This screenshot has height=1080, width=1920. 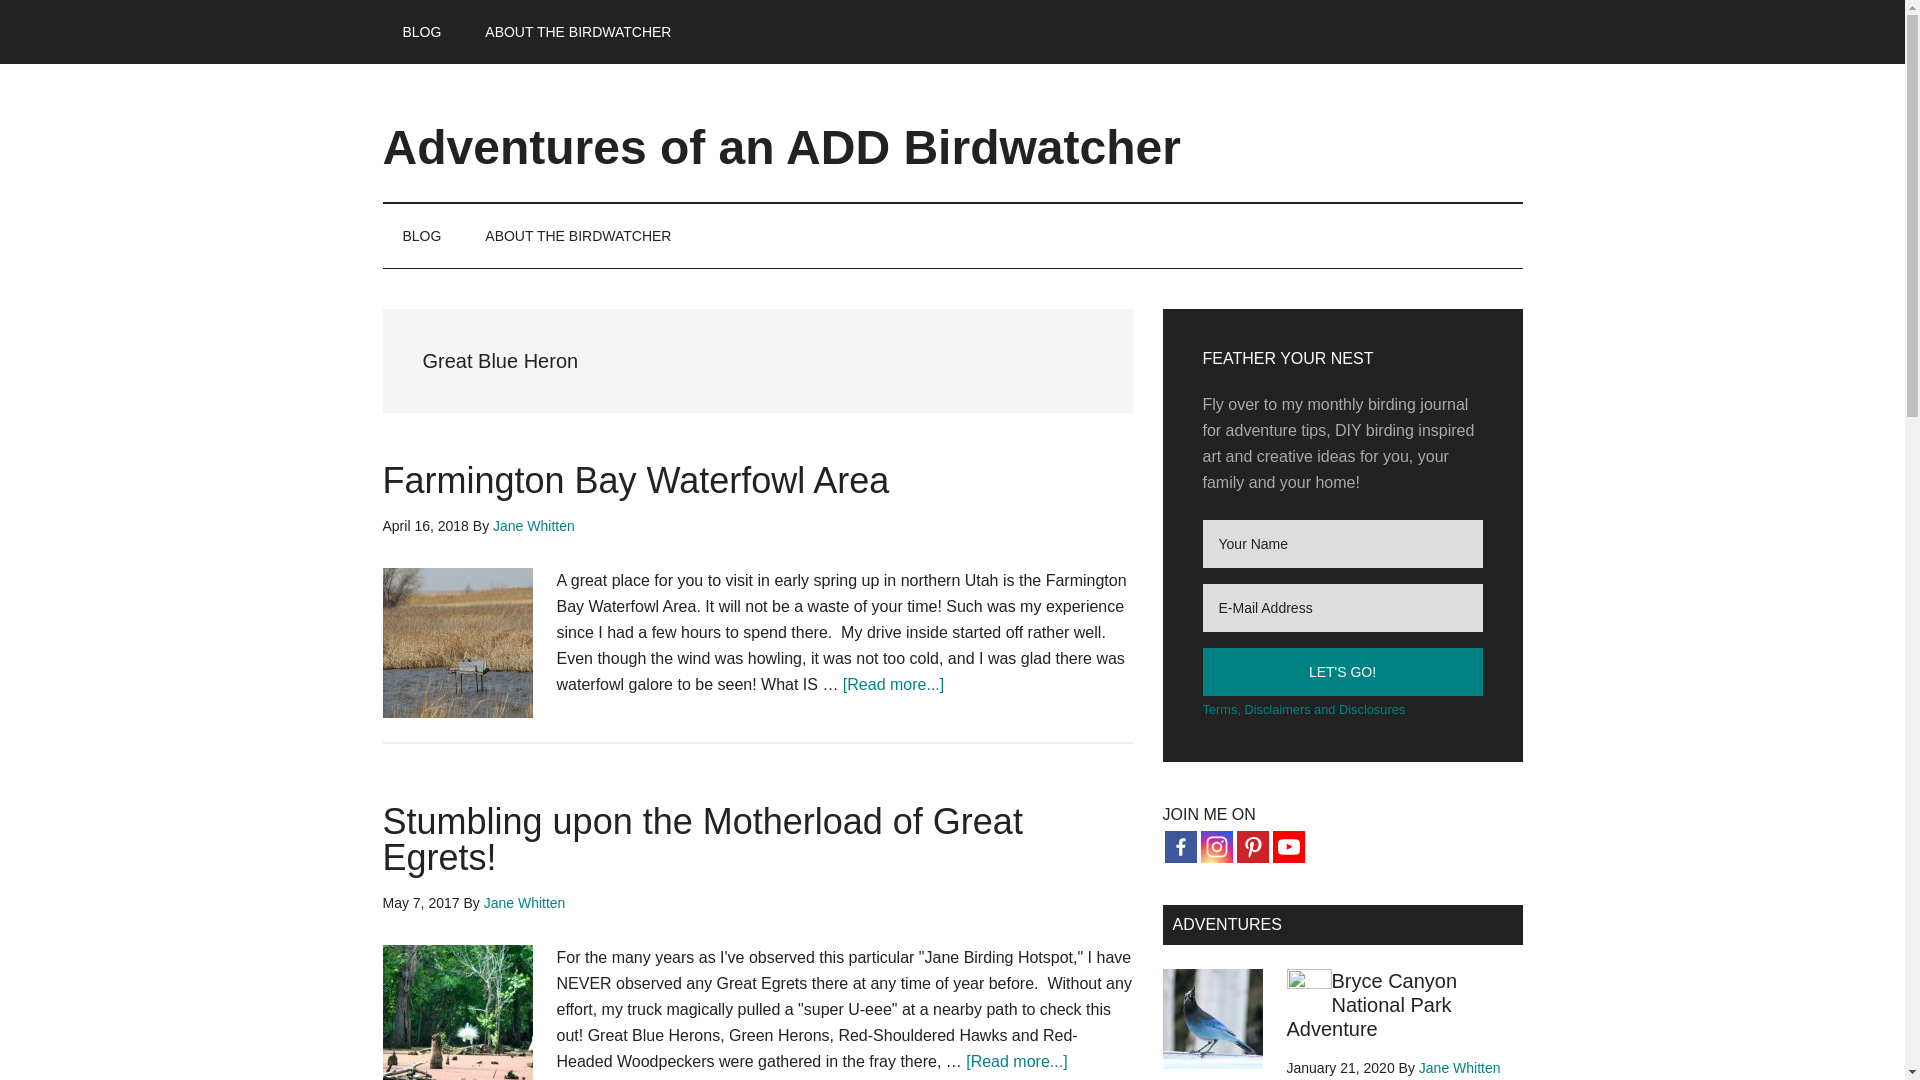 I want to click on LET'S GO!, so click(x=1342, y=672).